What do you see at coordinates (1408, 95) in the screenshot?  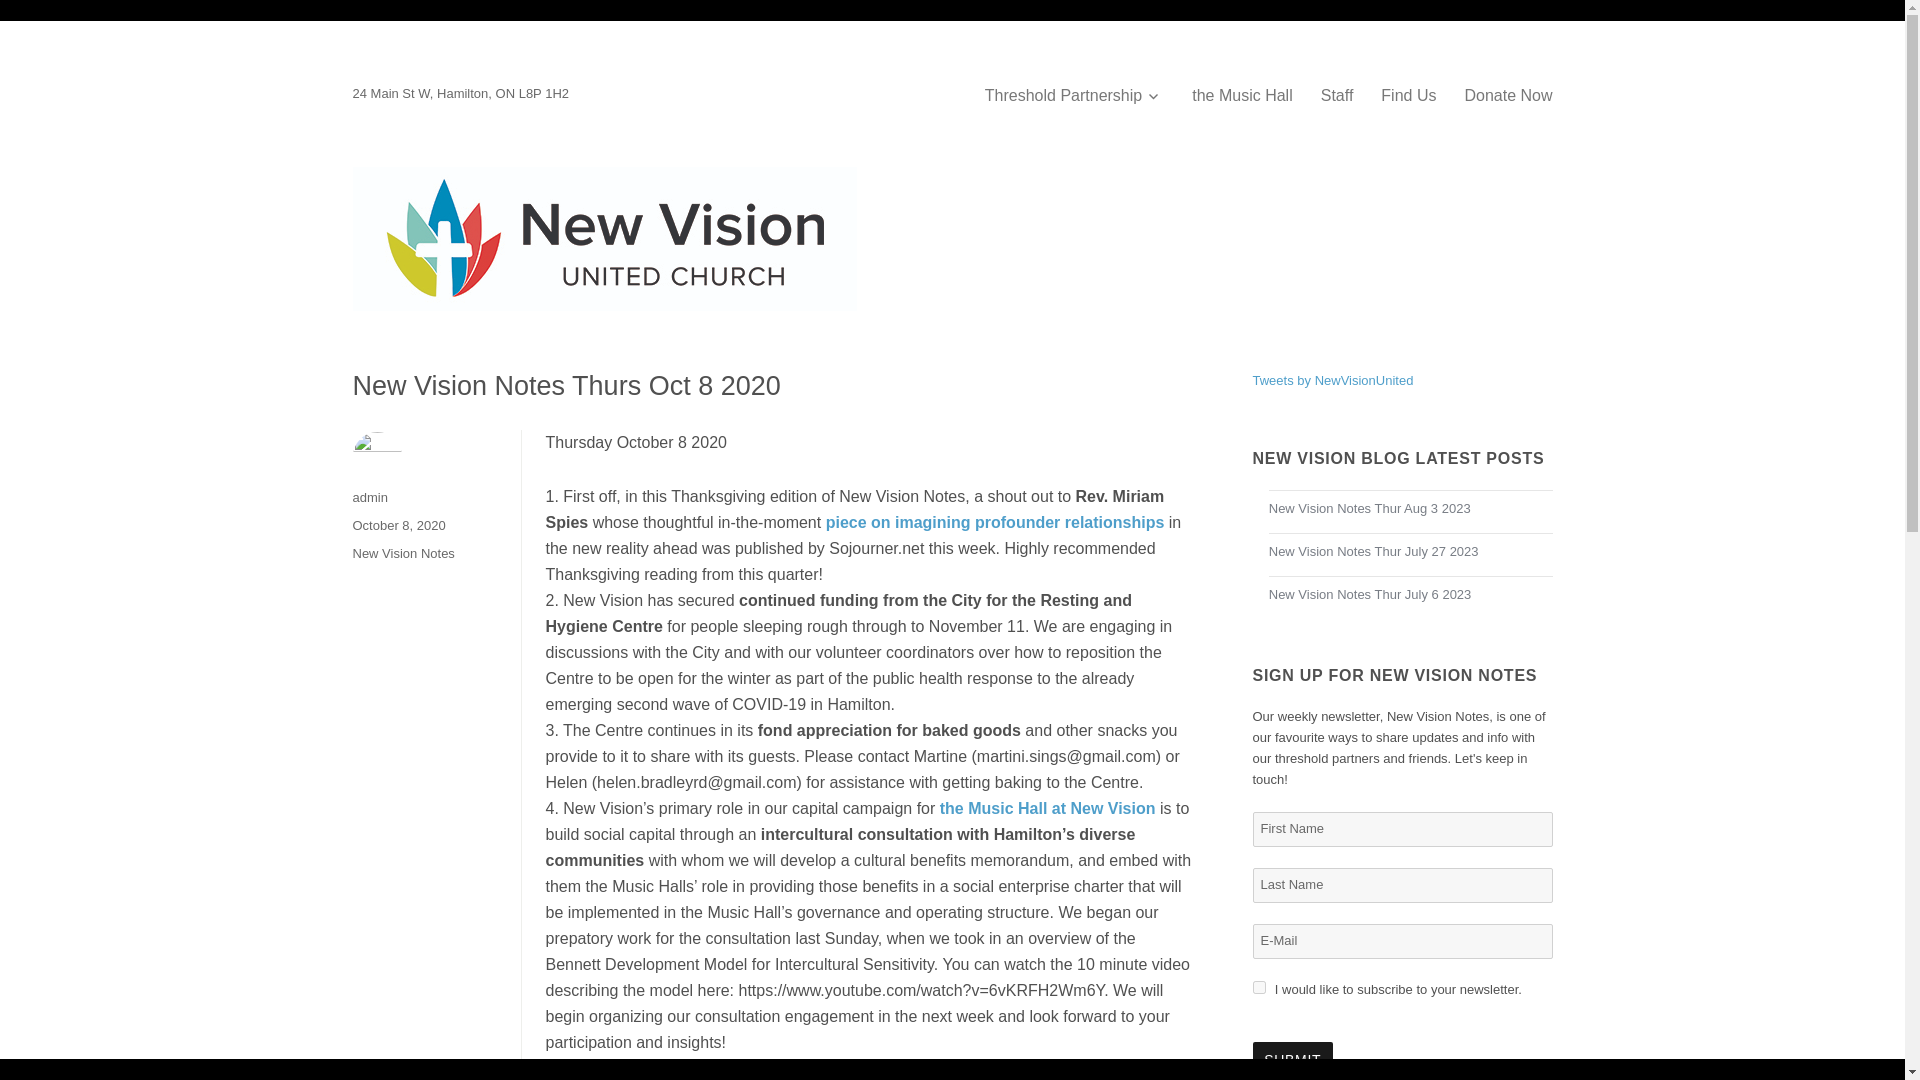 I see `Find Us` at bounding box center [1408, 95].